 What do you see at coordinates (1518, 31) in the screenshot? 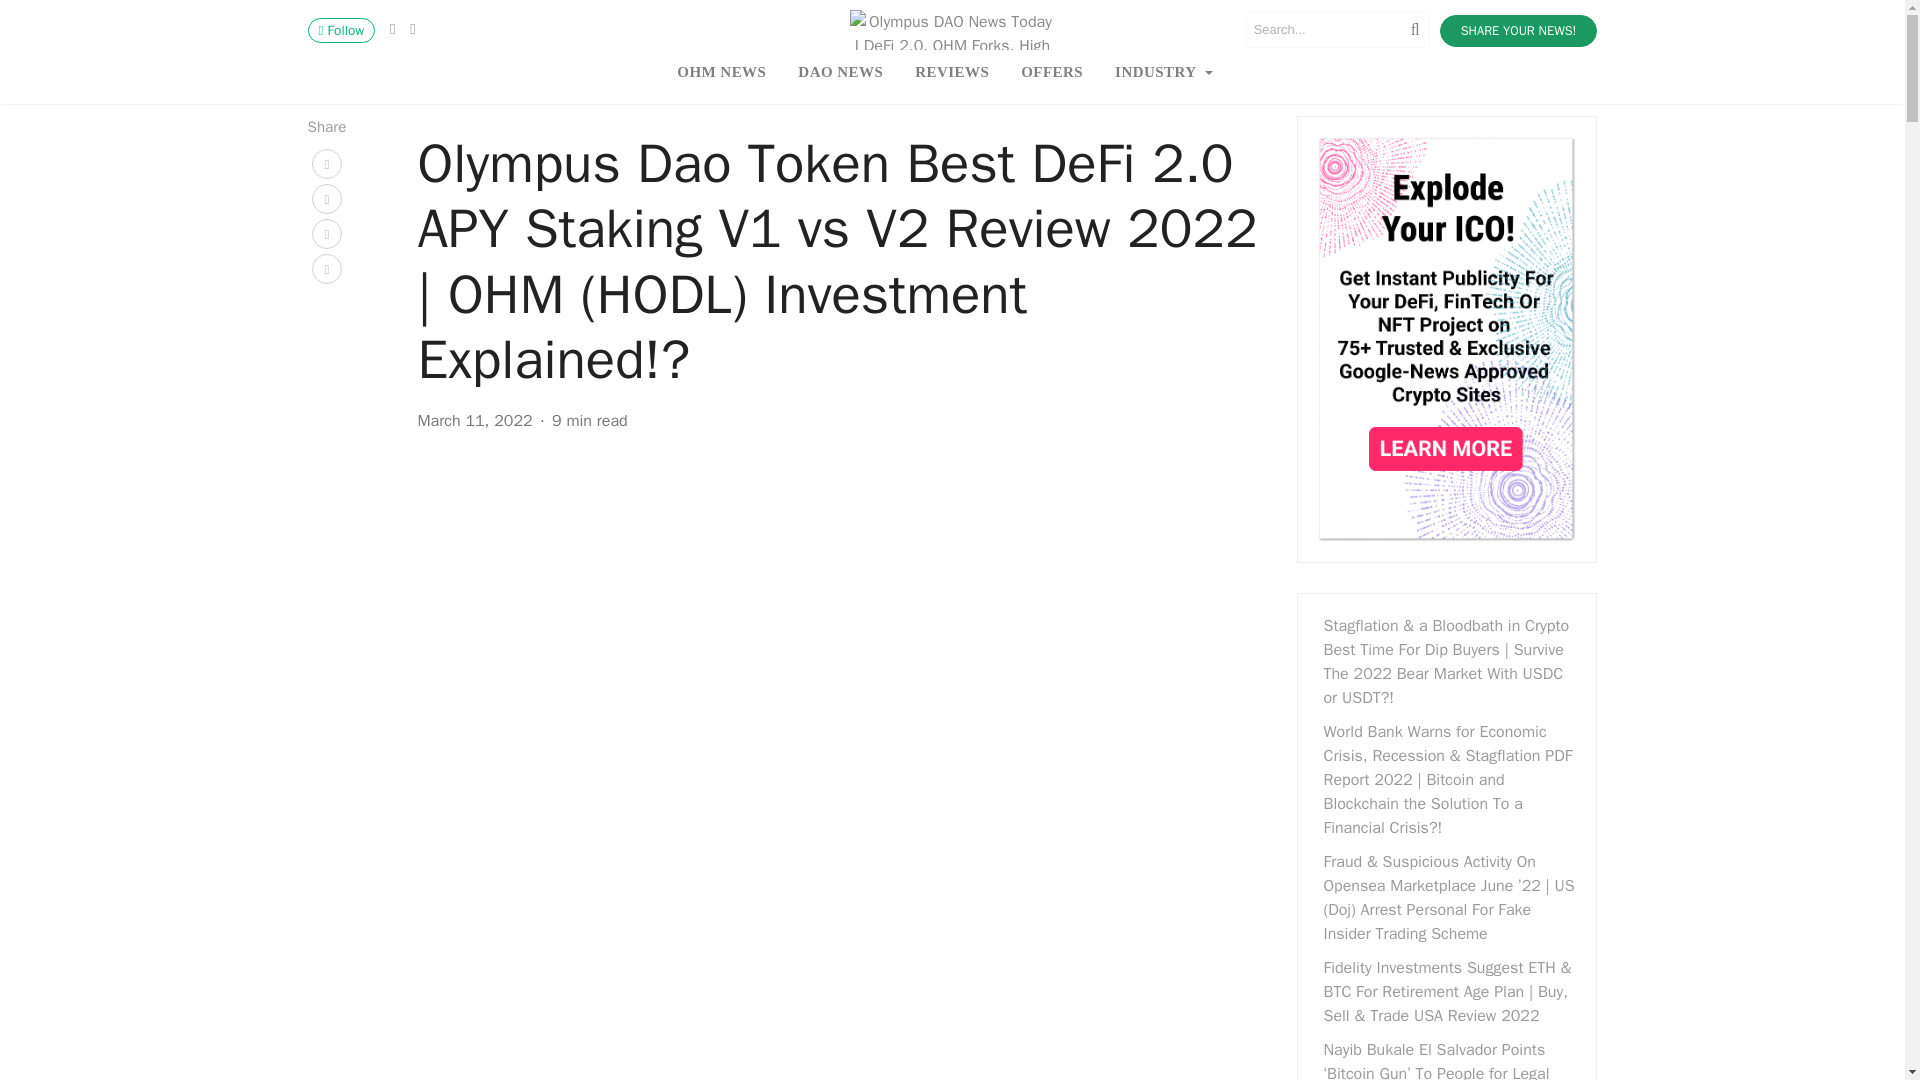
I see `SHARE YOUR NEWS!` at bounding box center [1518, 31].